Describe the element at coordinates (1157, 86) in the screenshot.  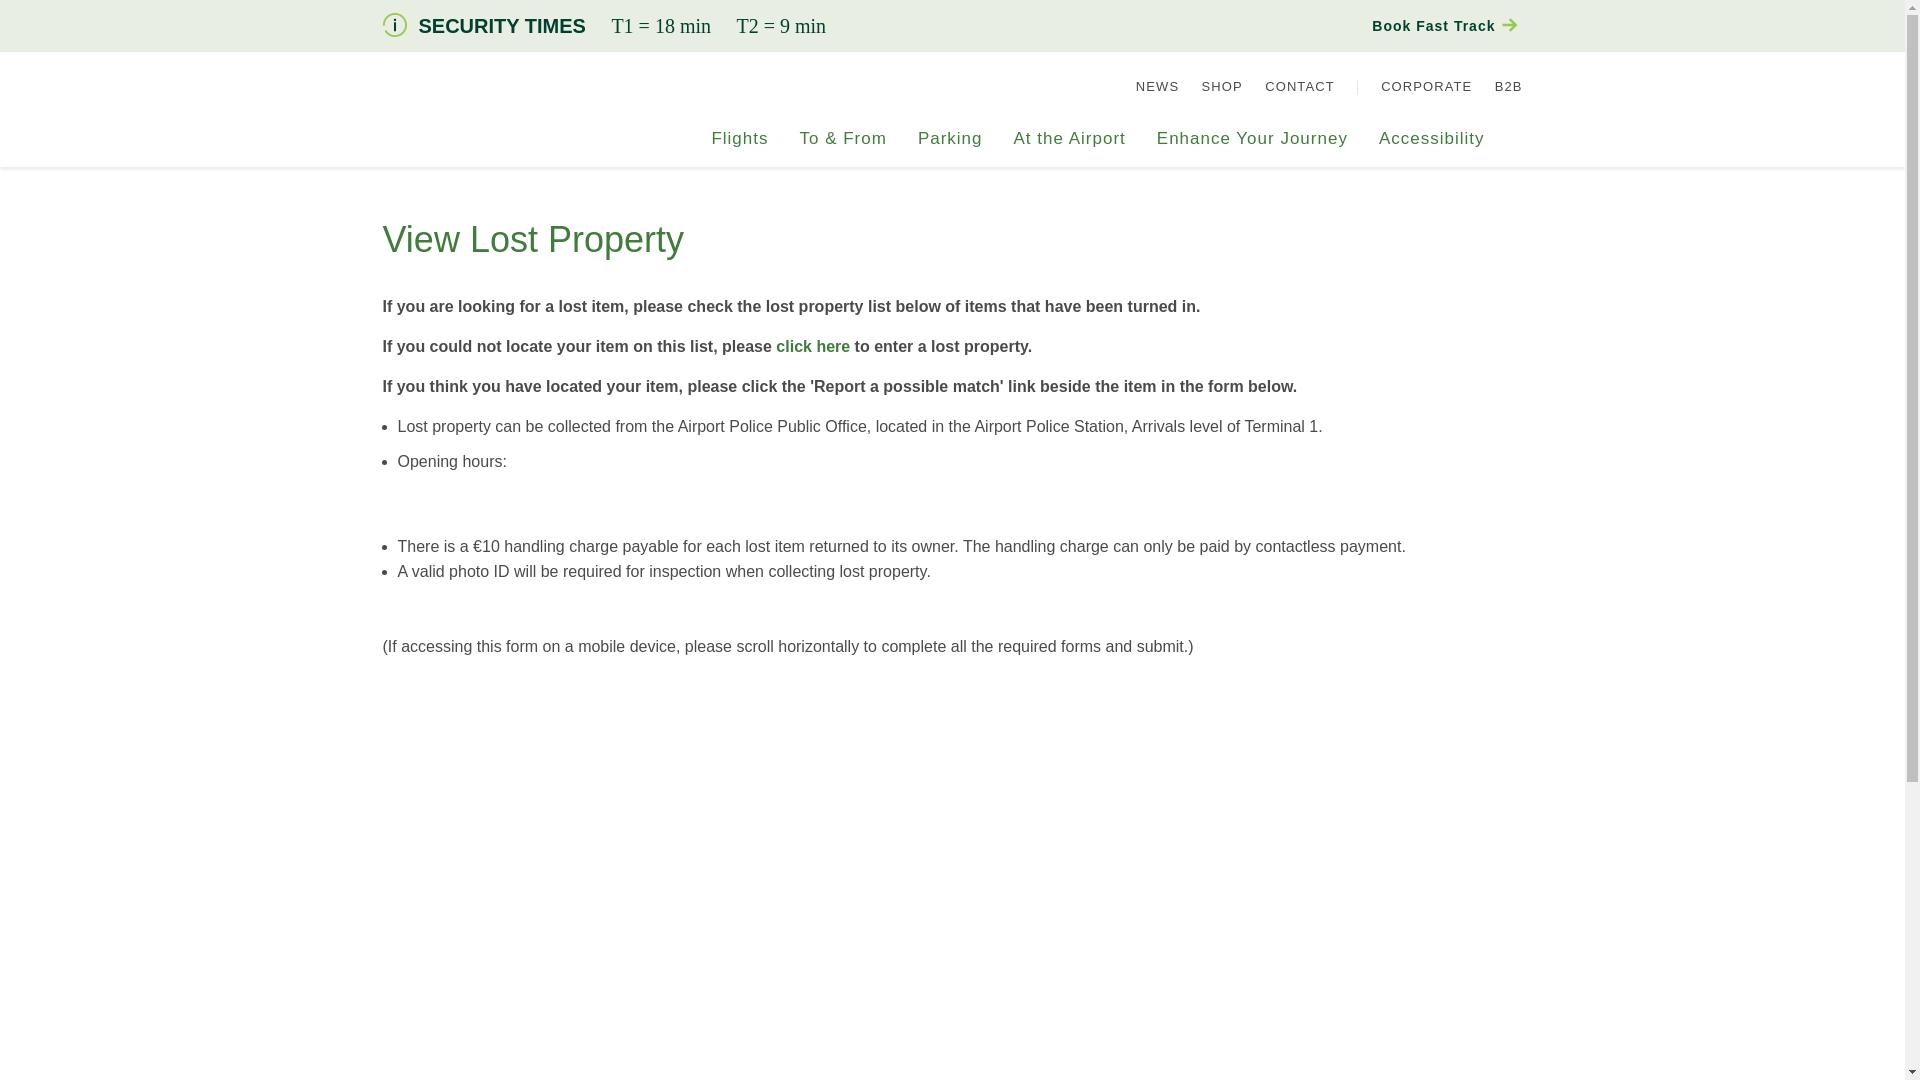
I see `NEWS` at that location.